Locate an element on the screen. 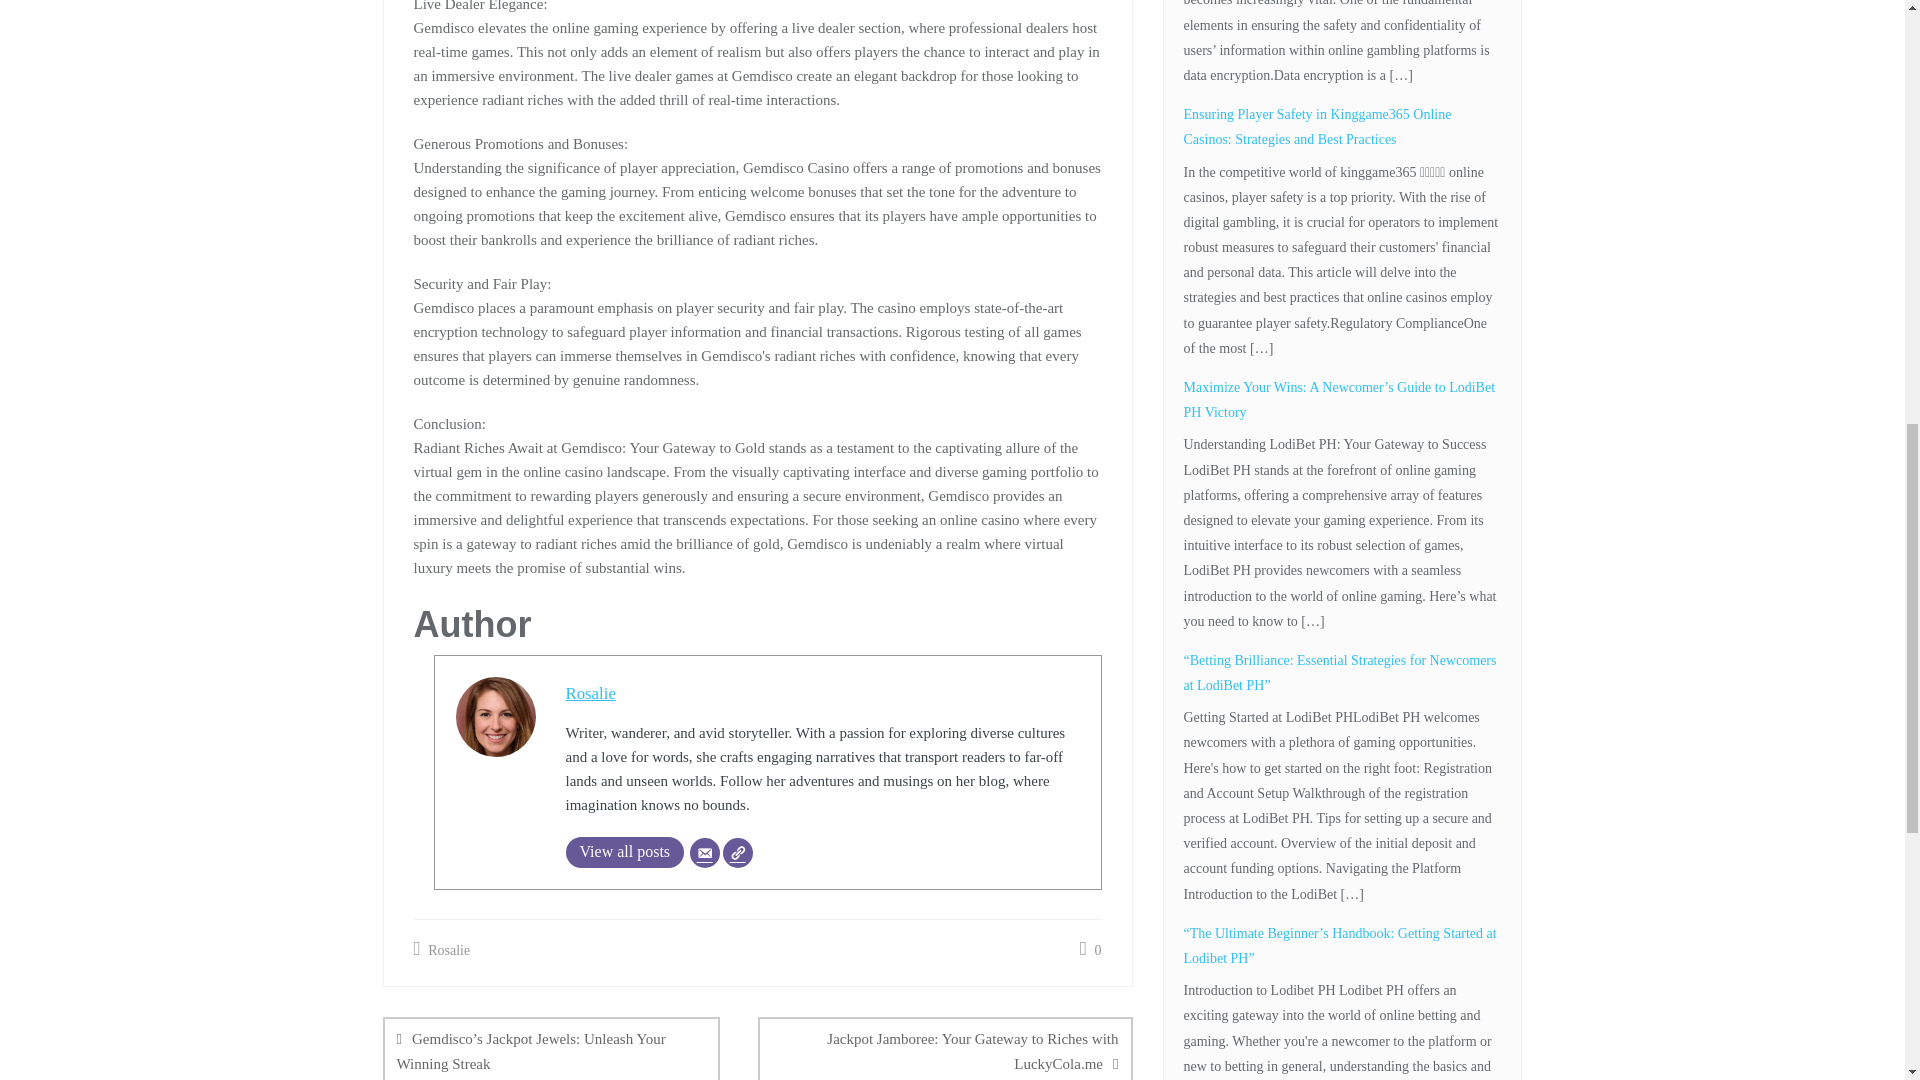 The image size is (1920, 1080). Rosalie is located at coordinates (442, 950).